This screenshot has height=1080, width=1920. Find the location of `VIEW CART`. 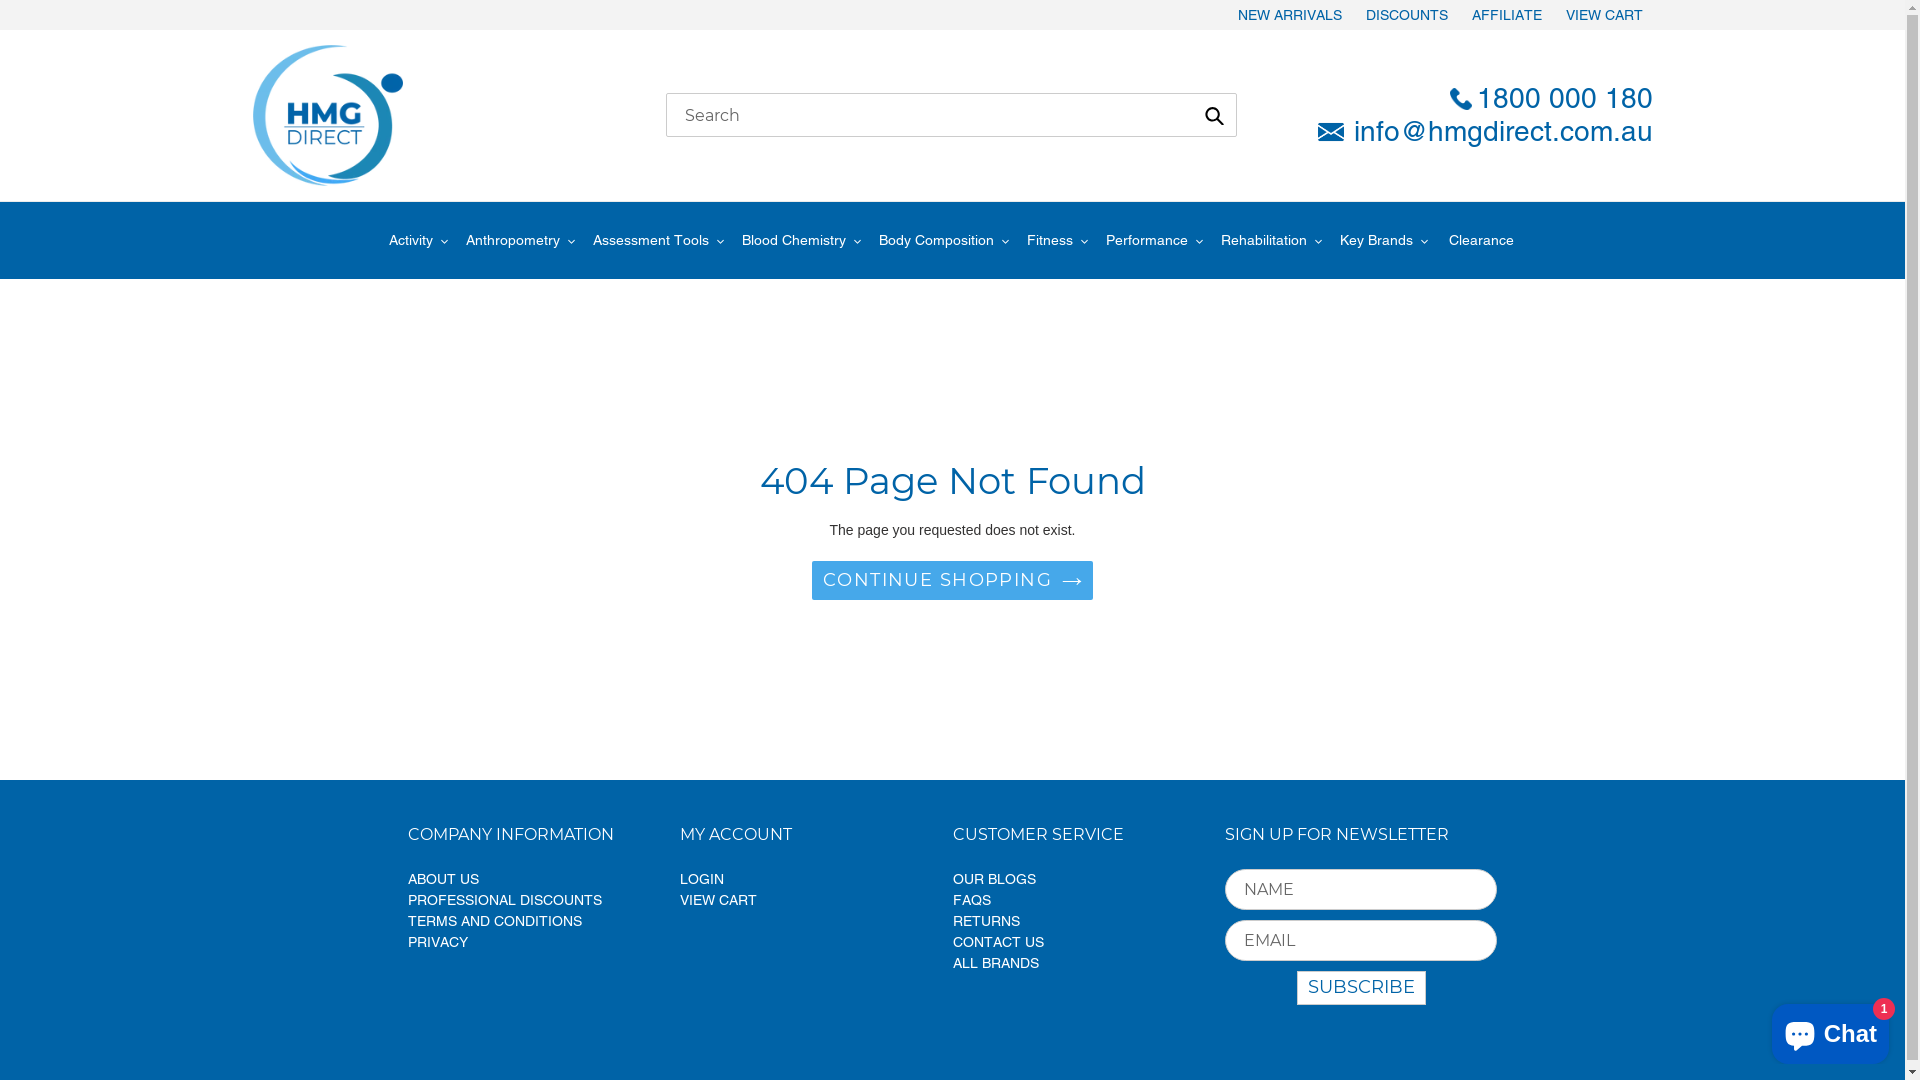

VIEW CART is located at coordinates (1604, 15).